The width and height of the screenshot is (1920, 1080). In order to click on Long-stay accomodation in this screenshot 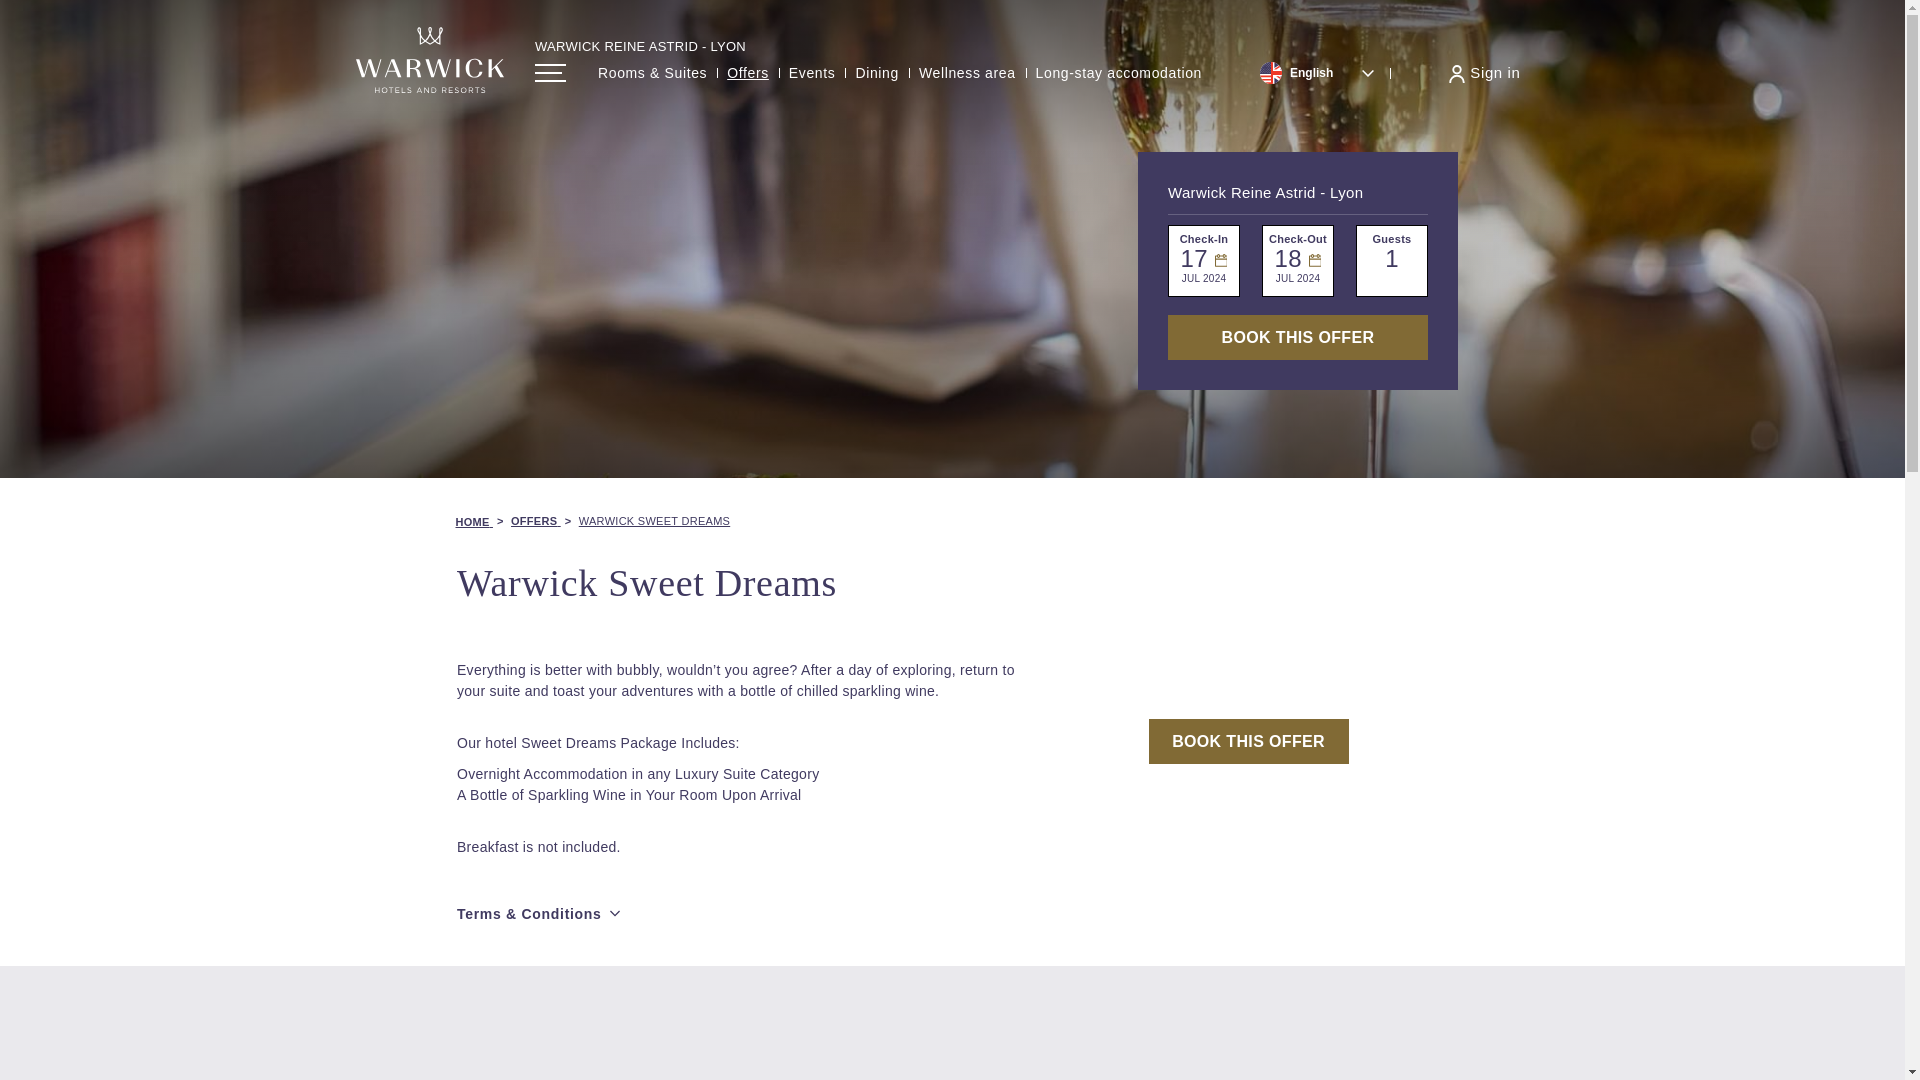, I will do `click(1118, 73)`.